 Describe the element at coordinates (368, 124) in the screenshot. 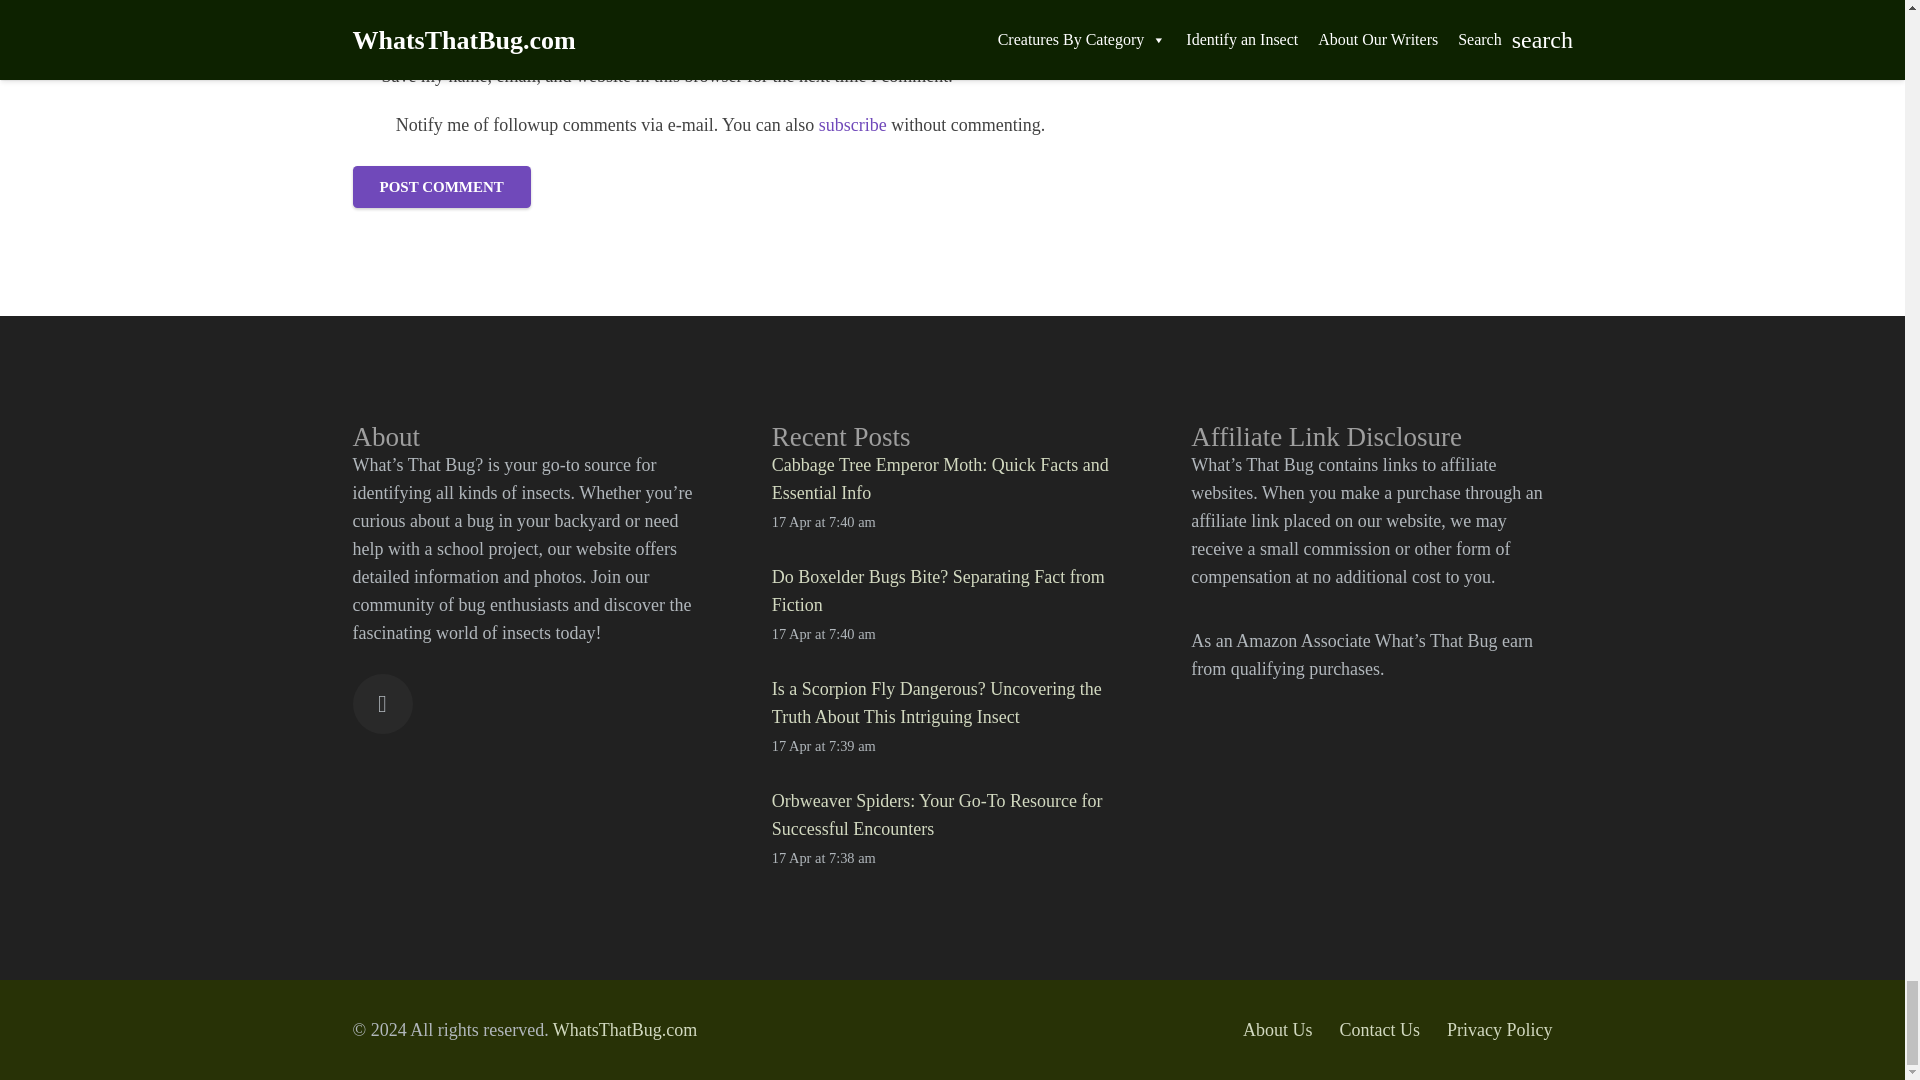

I see `yes` at that location.